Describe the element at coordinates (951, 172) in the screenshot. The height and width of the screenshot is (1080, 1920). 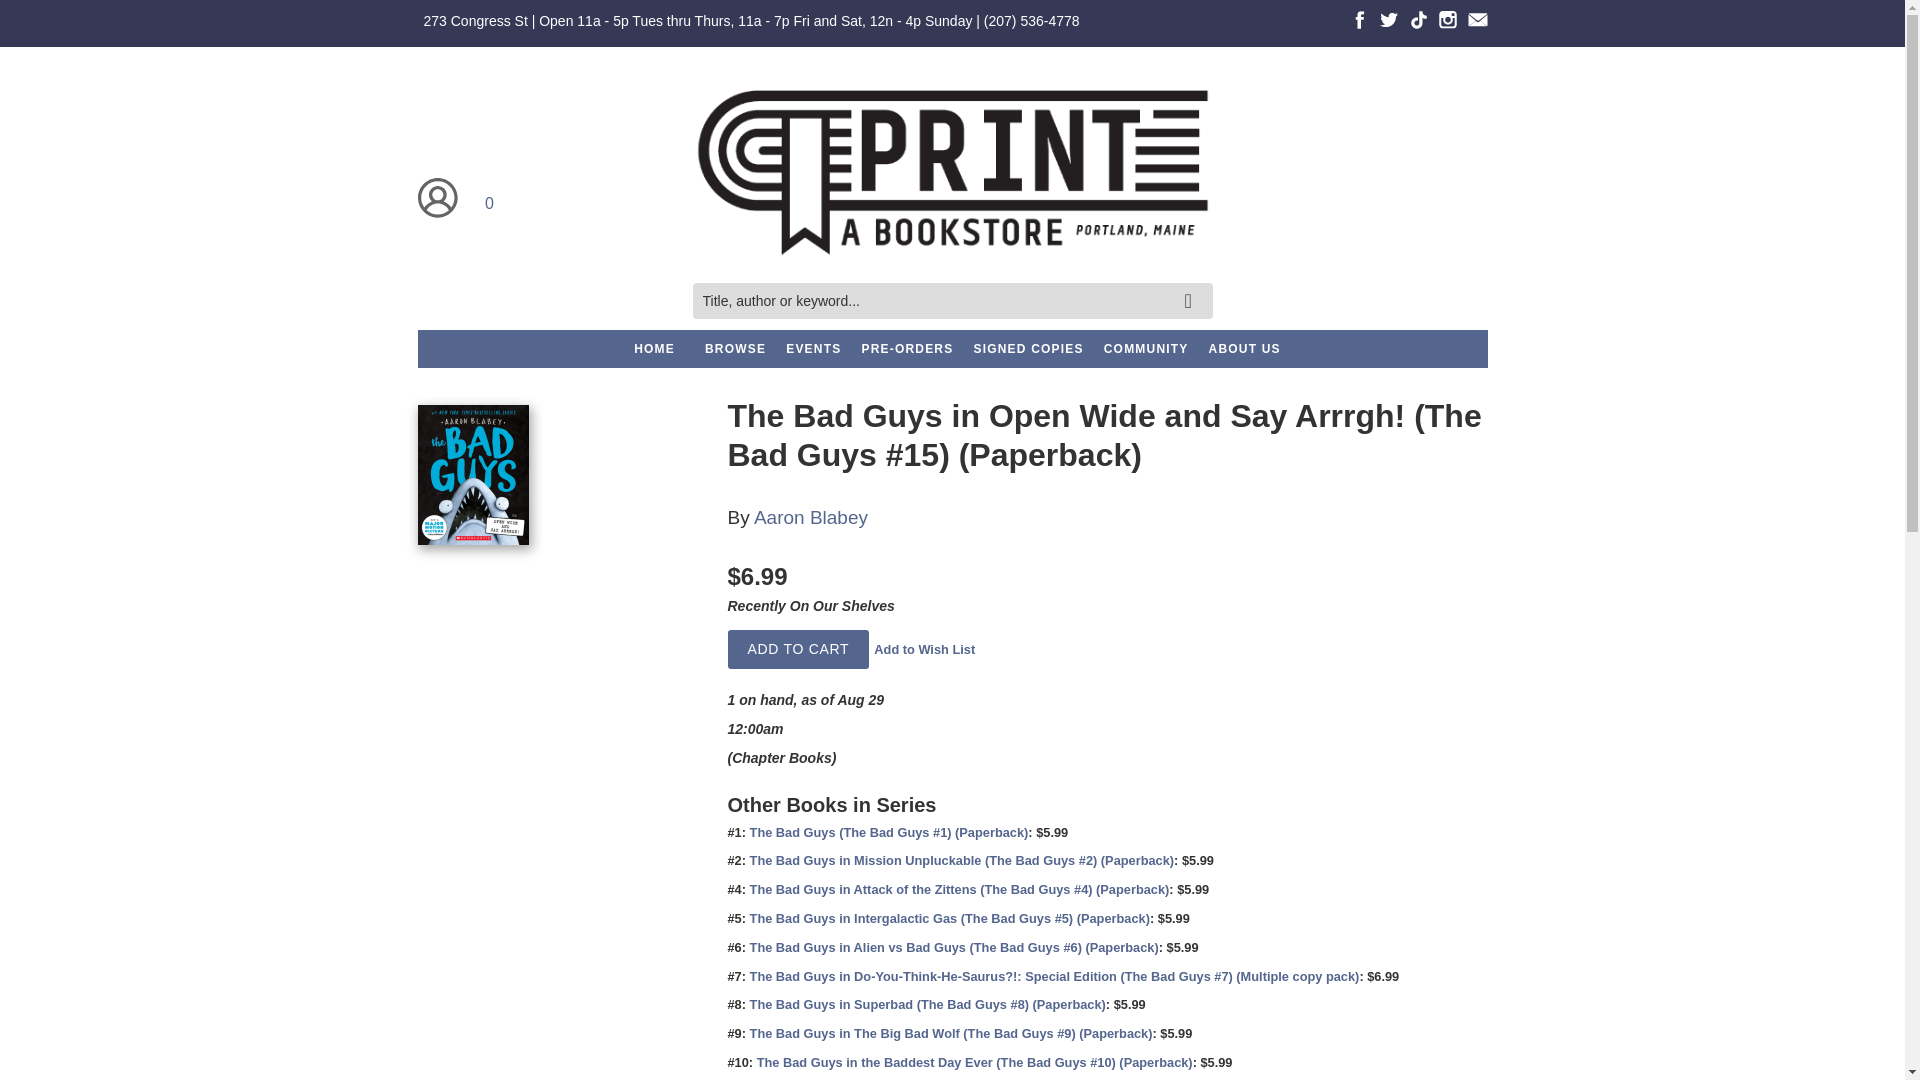
I see `Home` at that location.